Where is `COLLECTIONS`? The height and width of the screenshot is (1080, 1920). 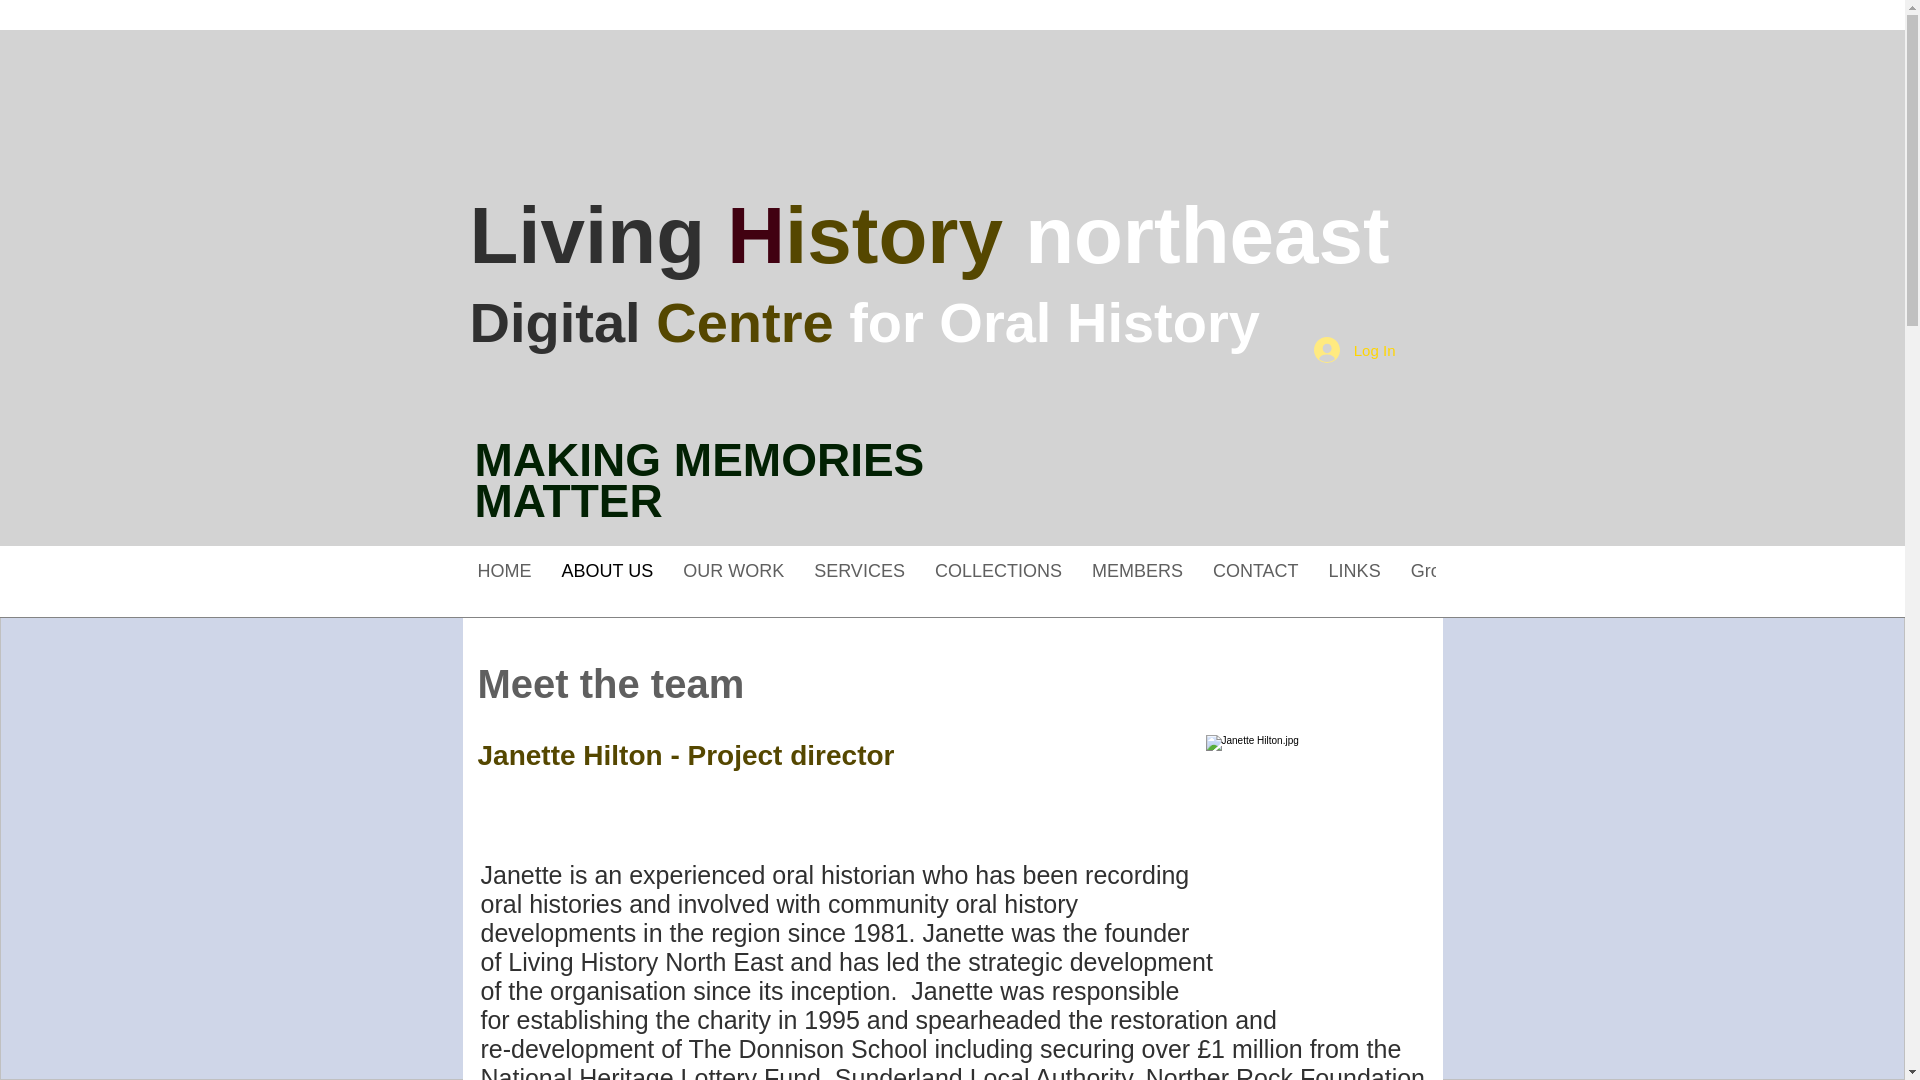
COLLECTIONS is located at coordinates (998, 586).